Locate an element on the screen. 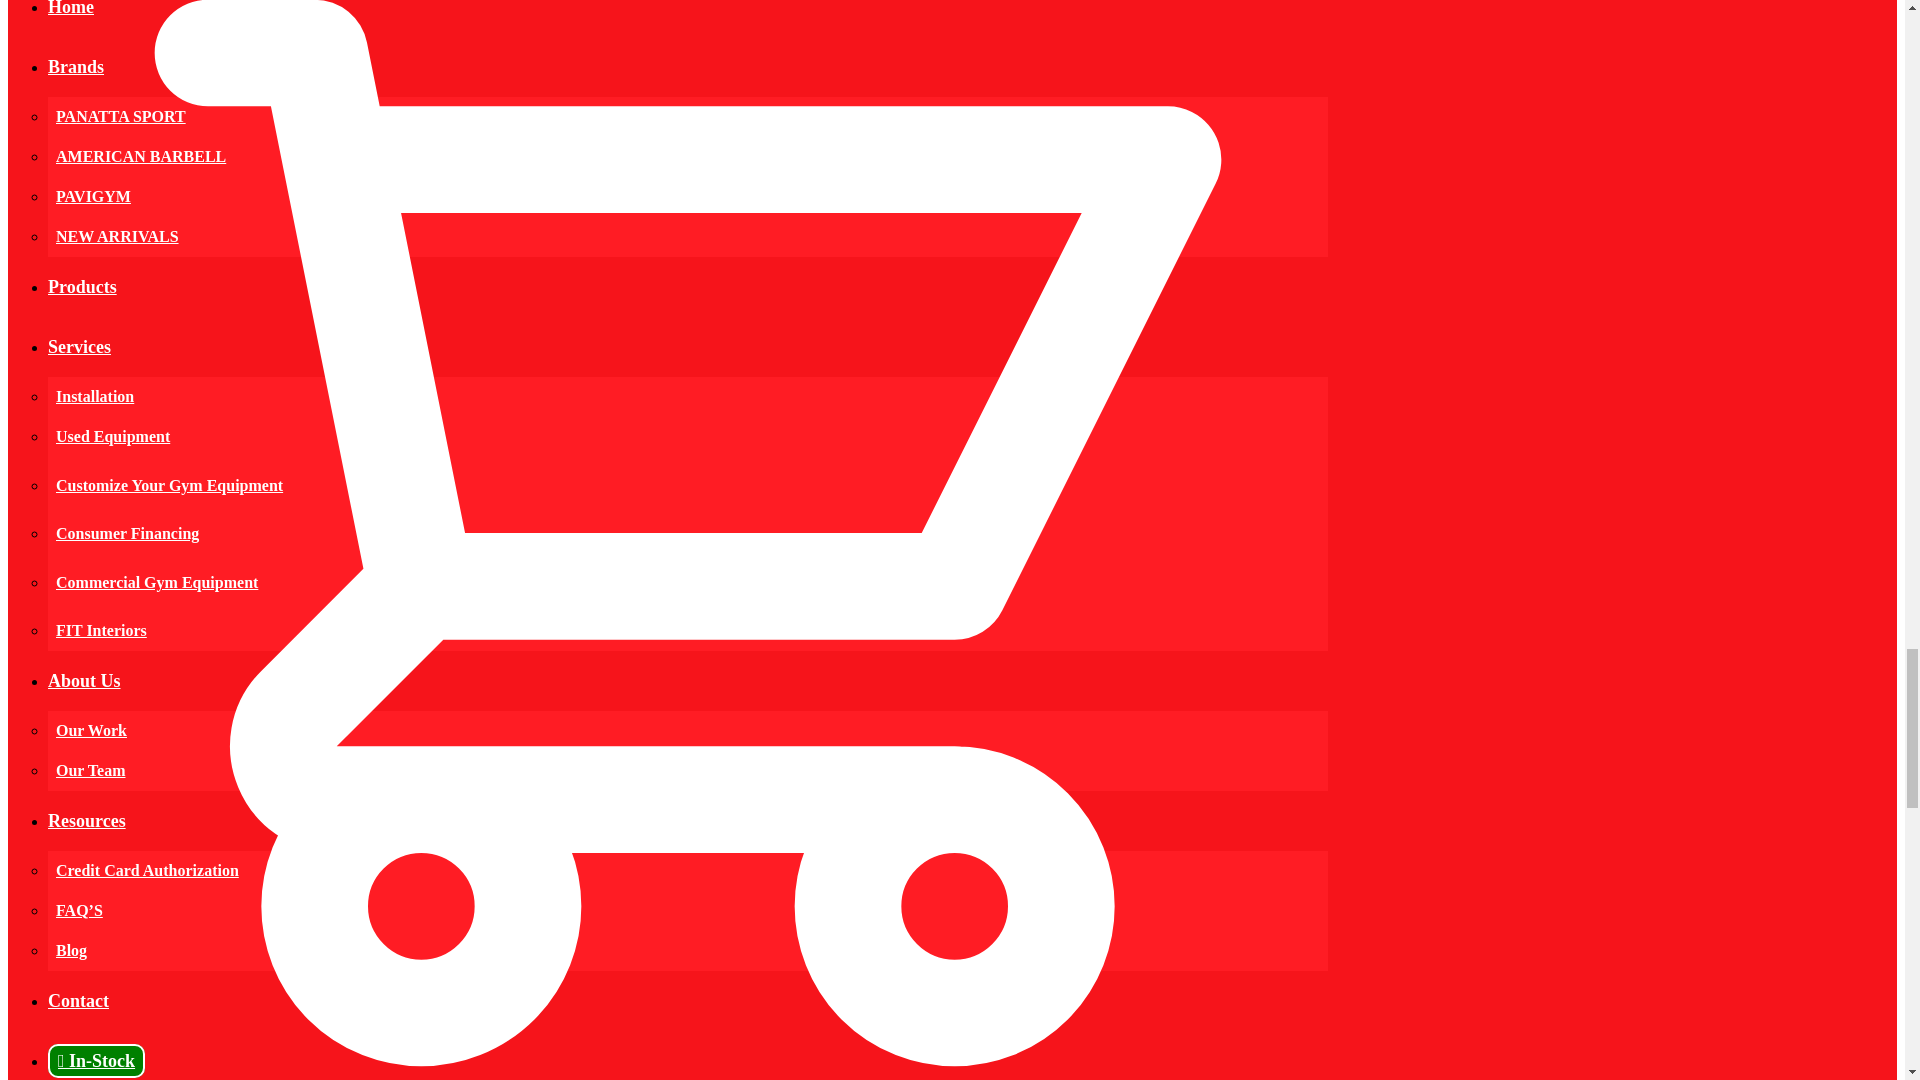 The image size is (1920, 1080). NEW ARRIVALS is located at coordinates (116, 236).